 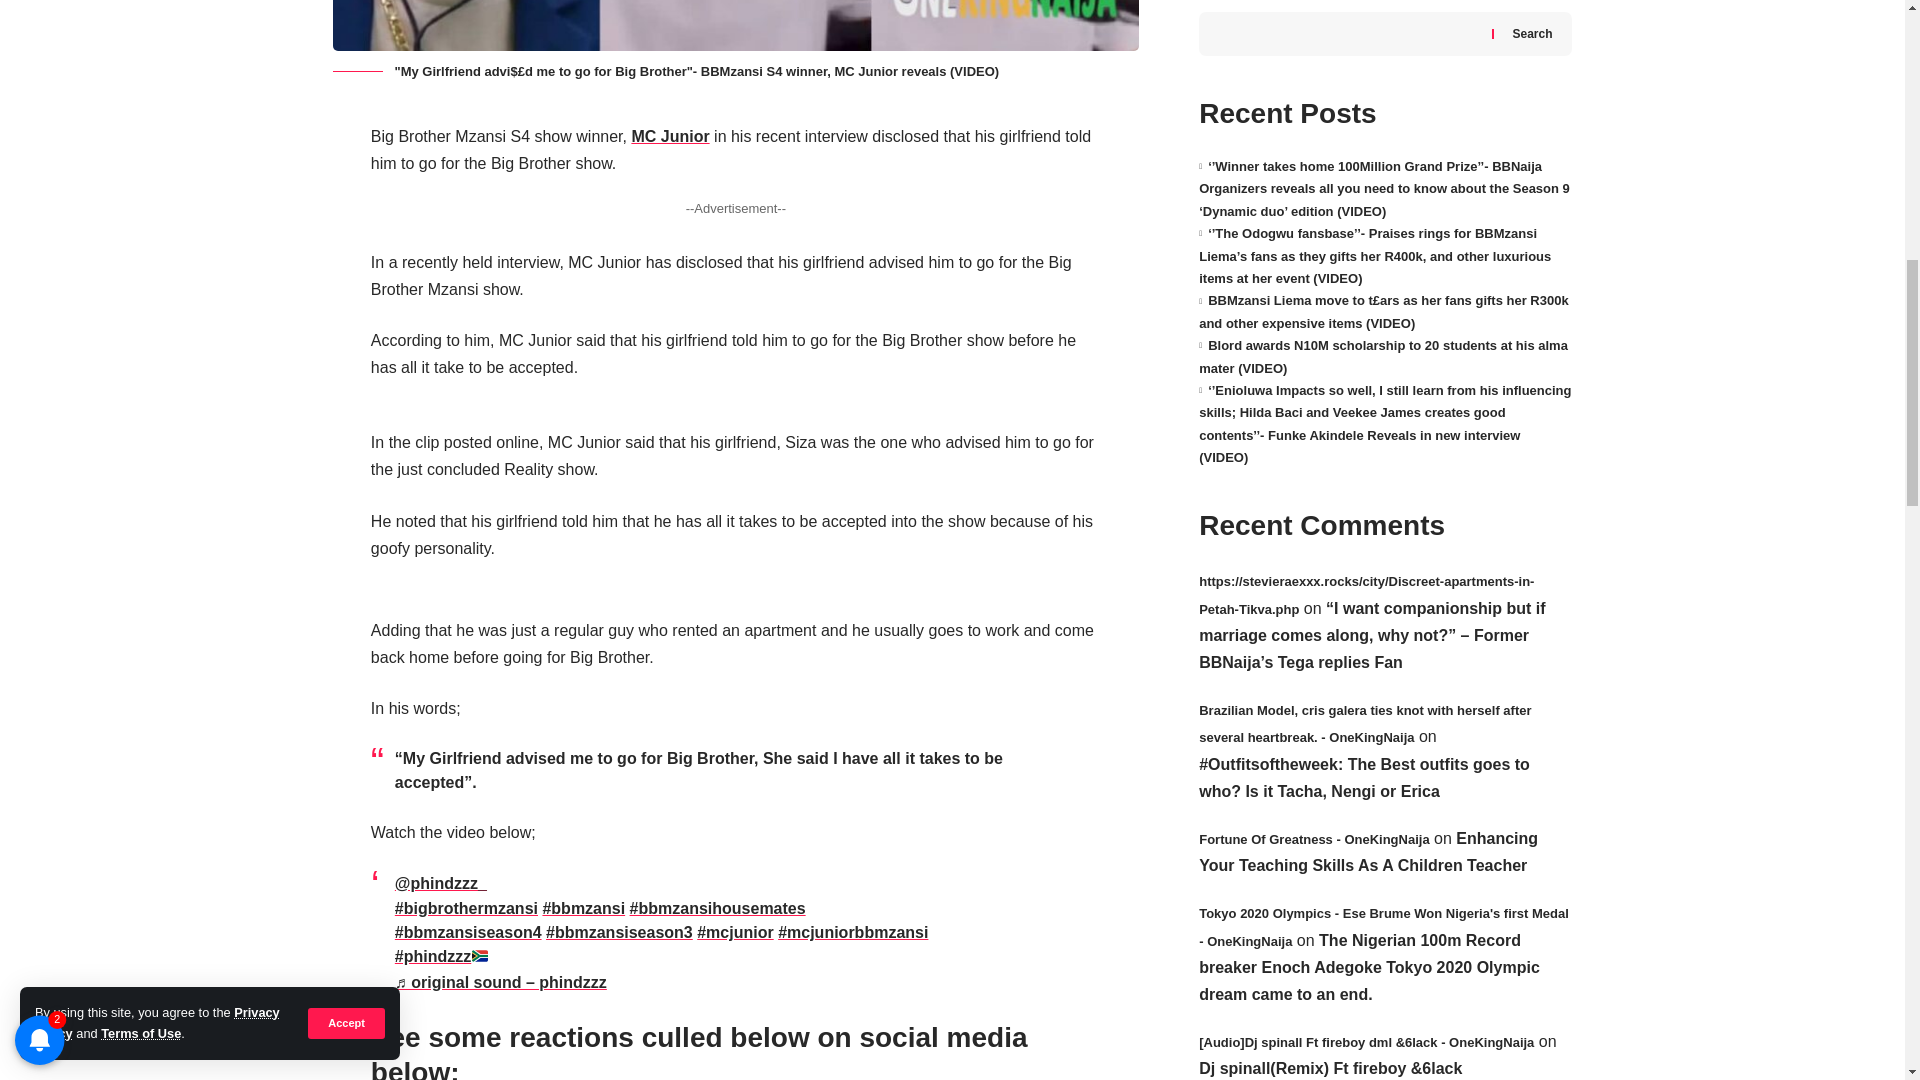 What do you see at coordinates (468, 932) in the screenshot?
I see `bbmzansiseason4` at bounding box center [468, 932].